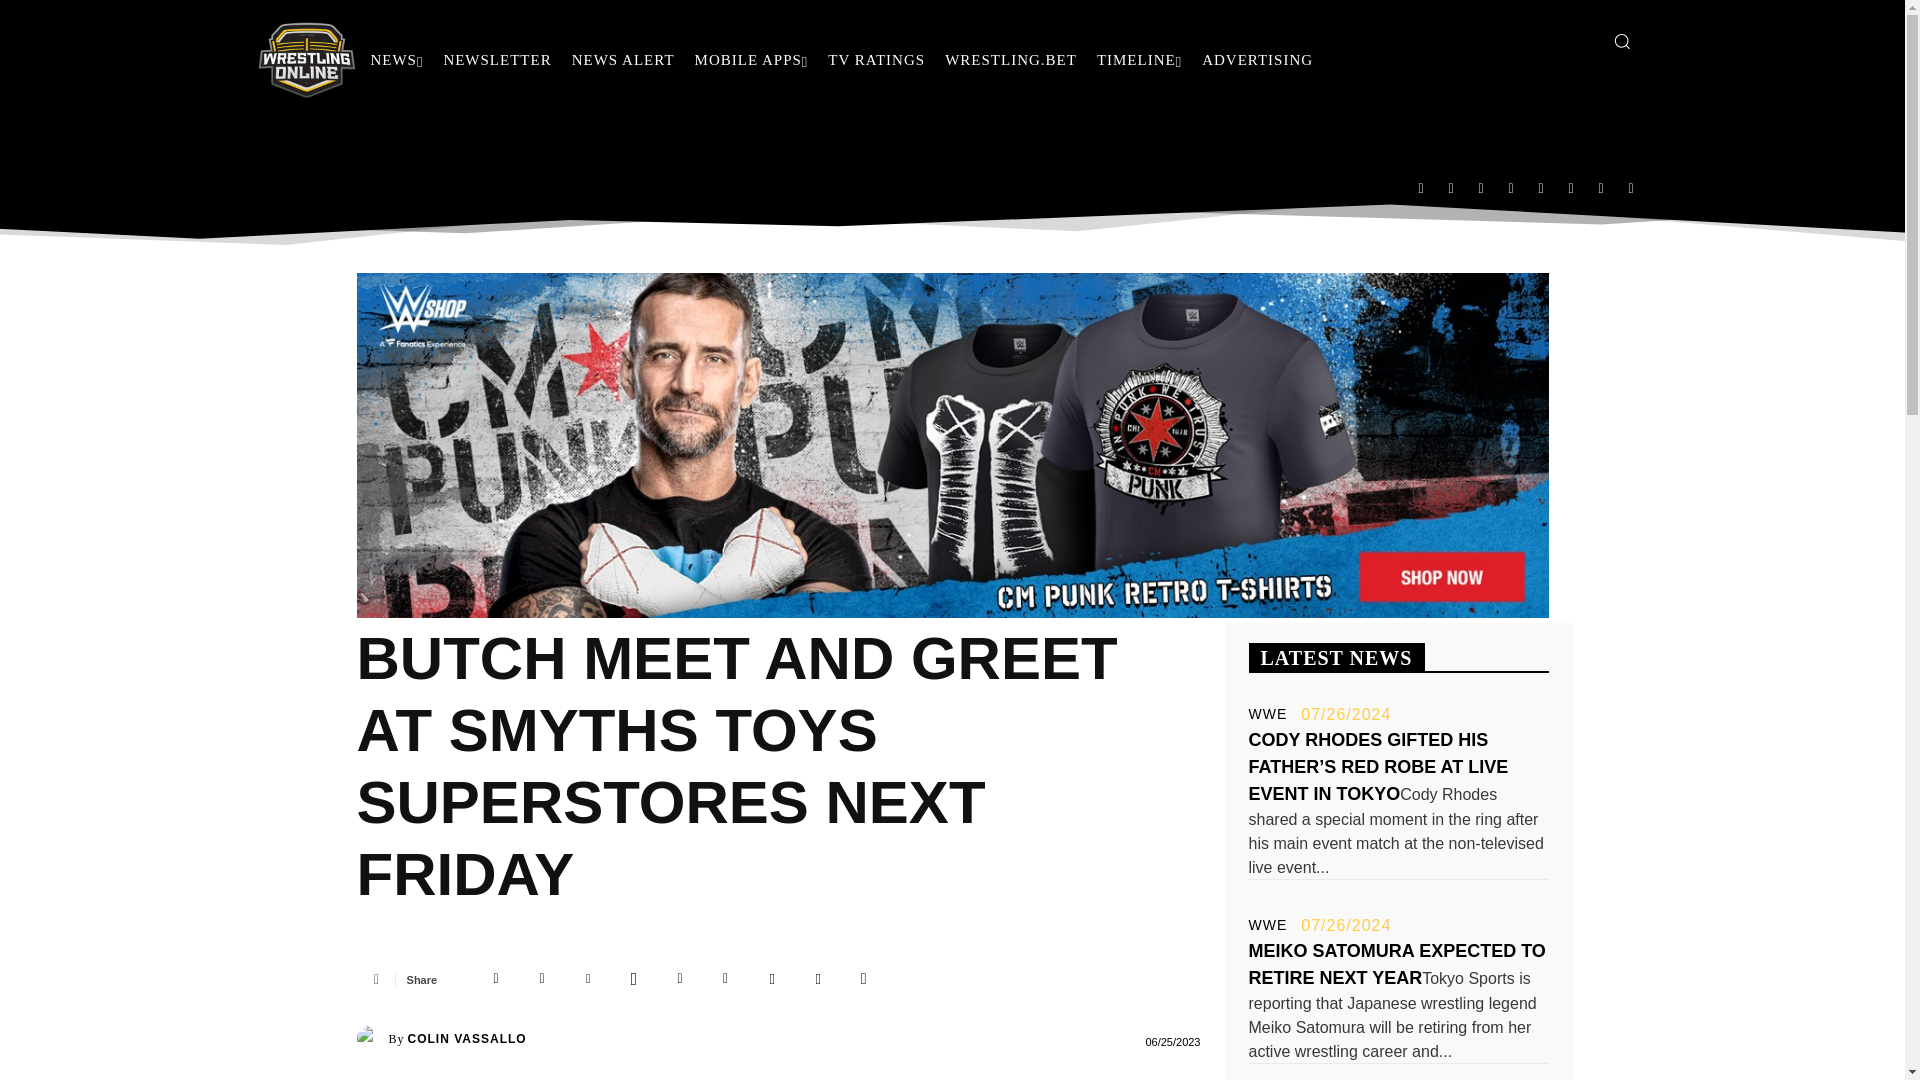 The width and height of the screenshot is (1920, 1080). Describe the element at coordinates (1420, 187) in the screenshot. I see `Facebook` at that location.